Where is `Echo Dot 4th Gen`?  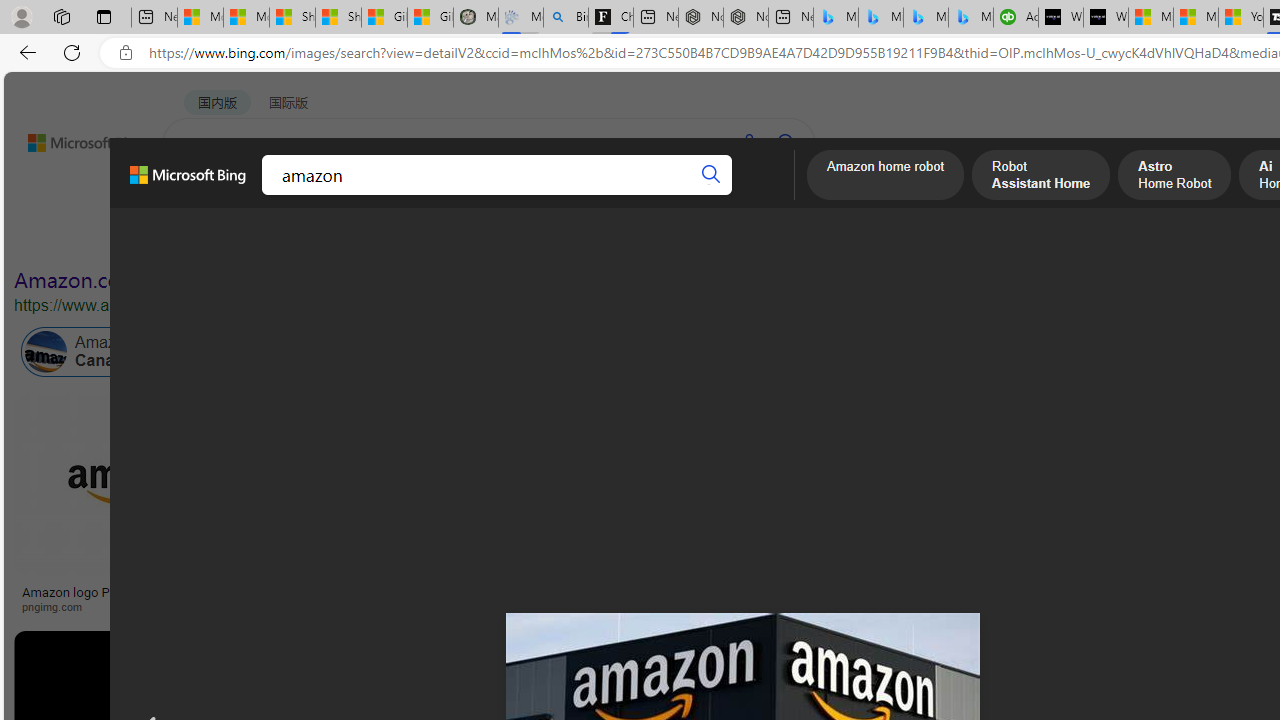
Echo Dot 4th Gen is located at coordinates (1184, 465).